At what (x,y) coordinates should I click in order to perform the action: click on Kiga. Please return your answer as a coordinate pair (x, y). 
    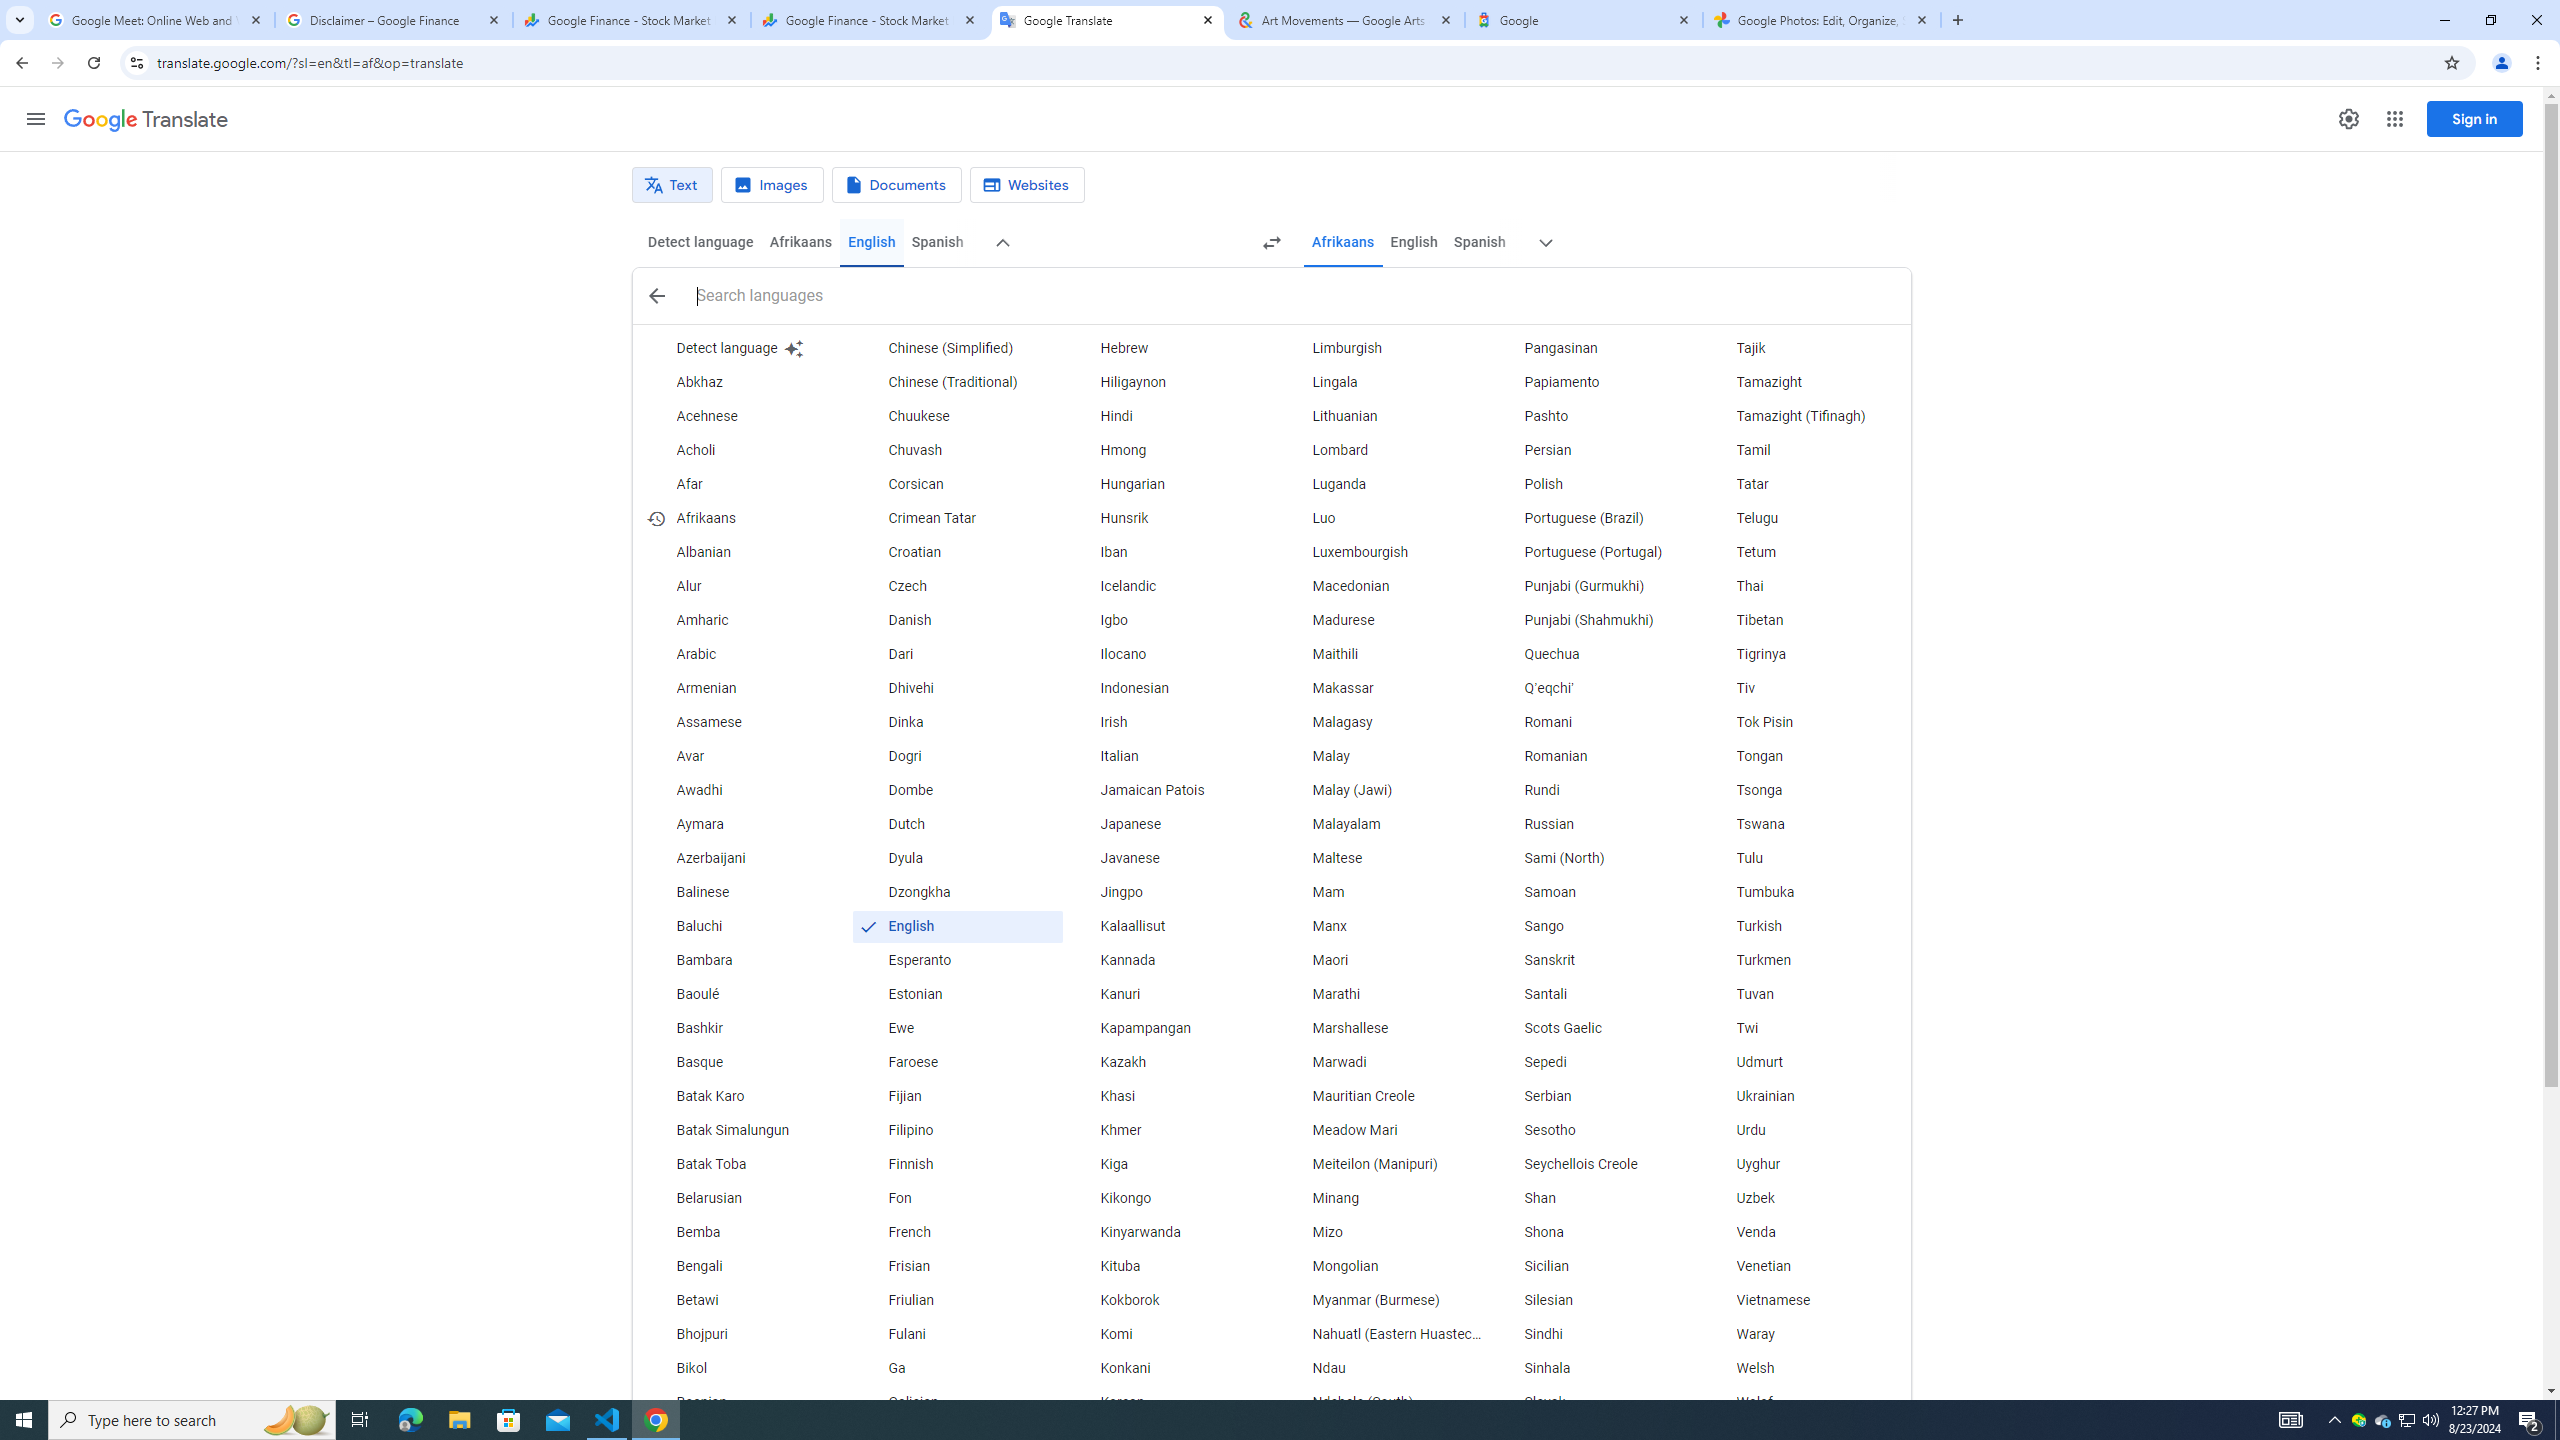
    Looking at the image, I should click on (1169, 1164).